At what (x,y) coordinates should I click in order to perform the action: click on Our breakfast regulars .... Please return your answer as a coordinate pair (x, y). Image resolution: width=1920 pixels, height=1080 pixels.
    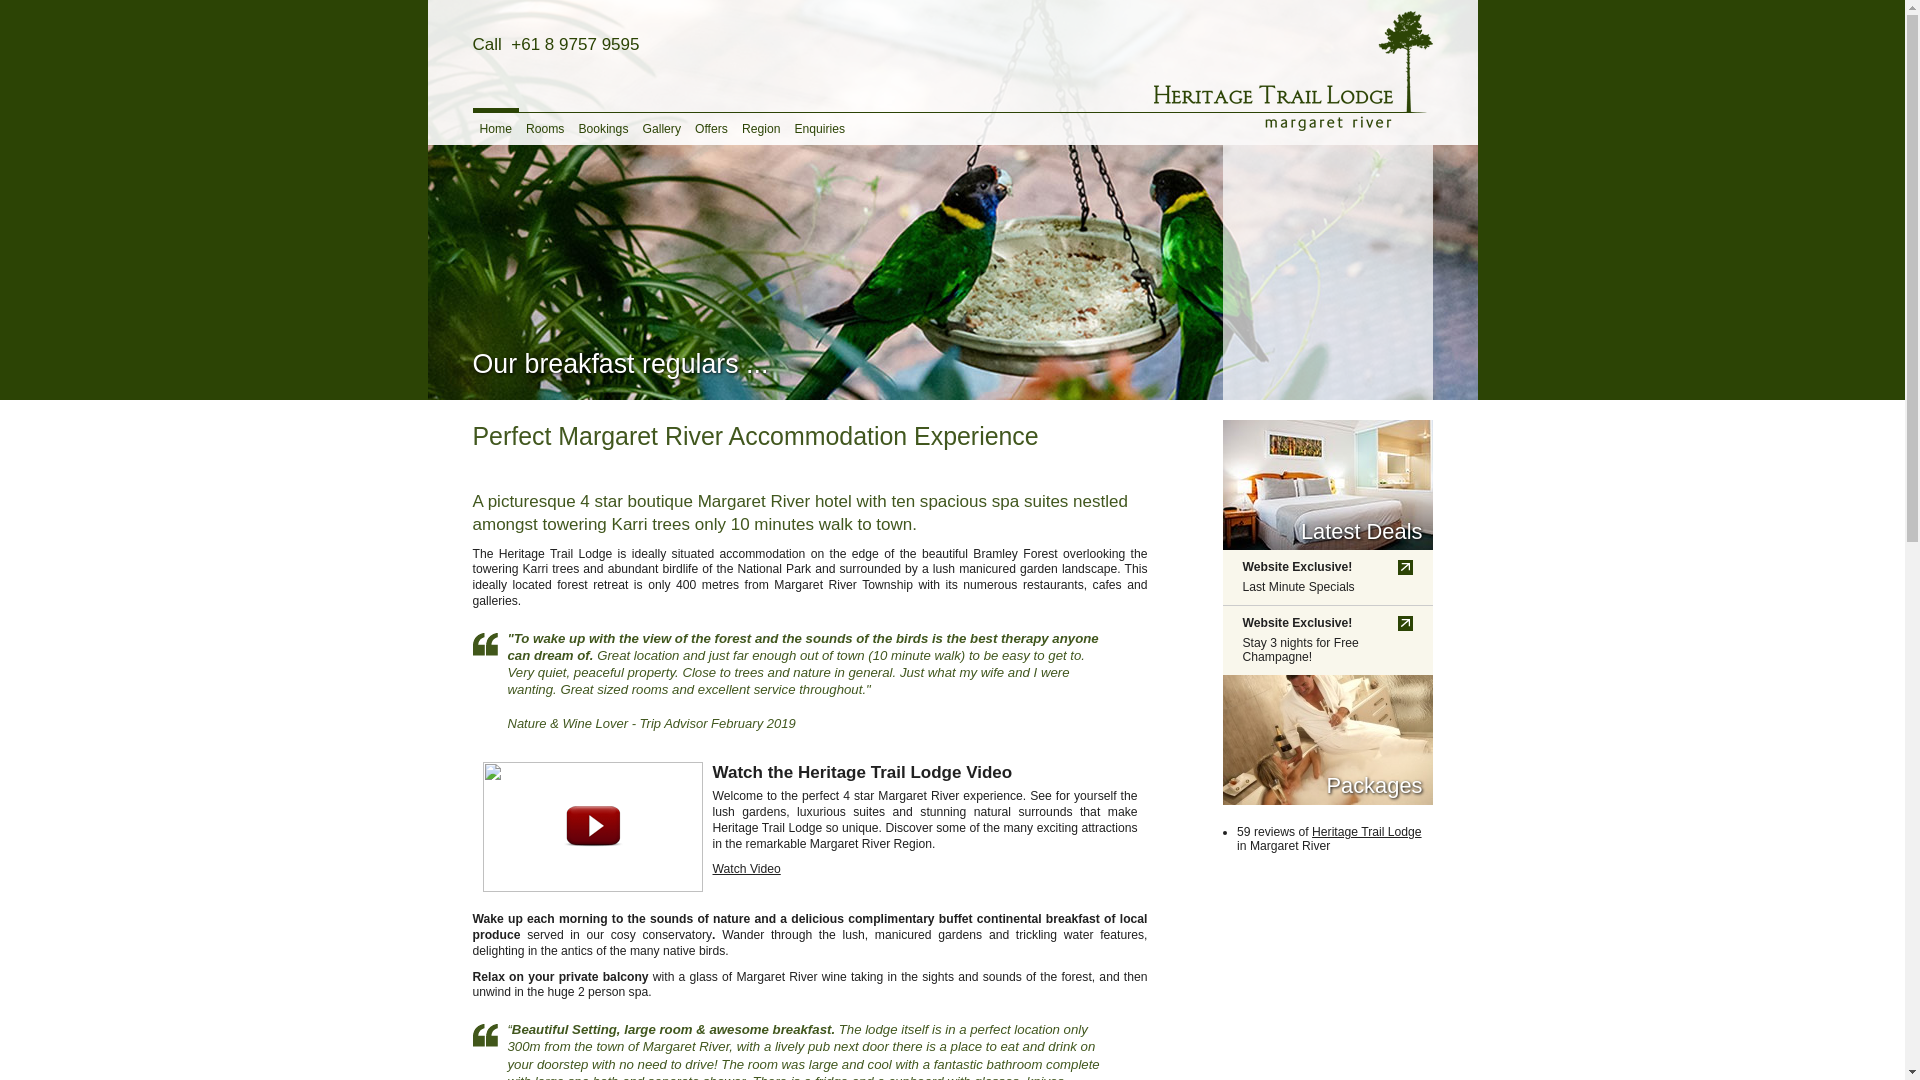
    Looking at the image, I should click on (953, 200).